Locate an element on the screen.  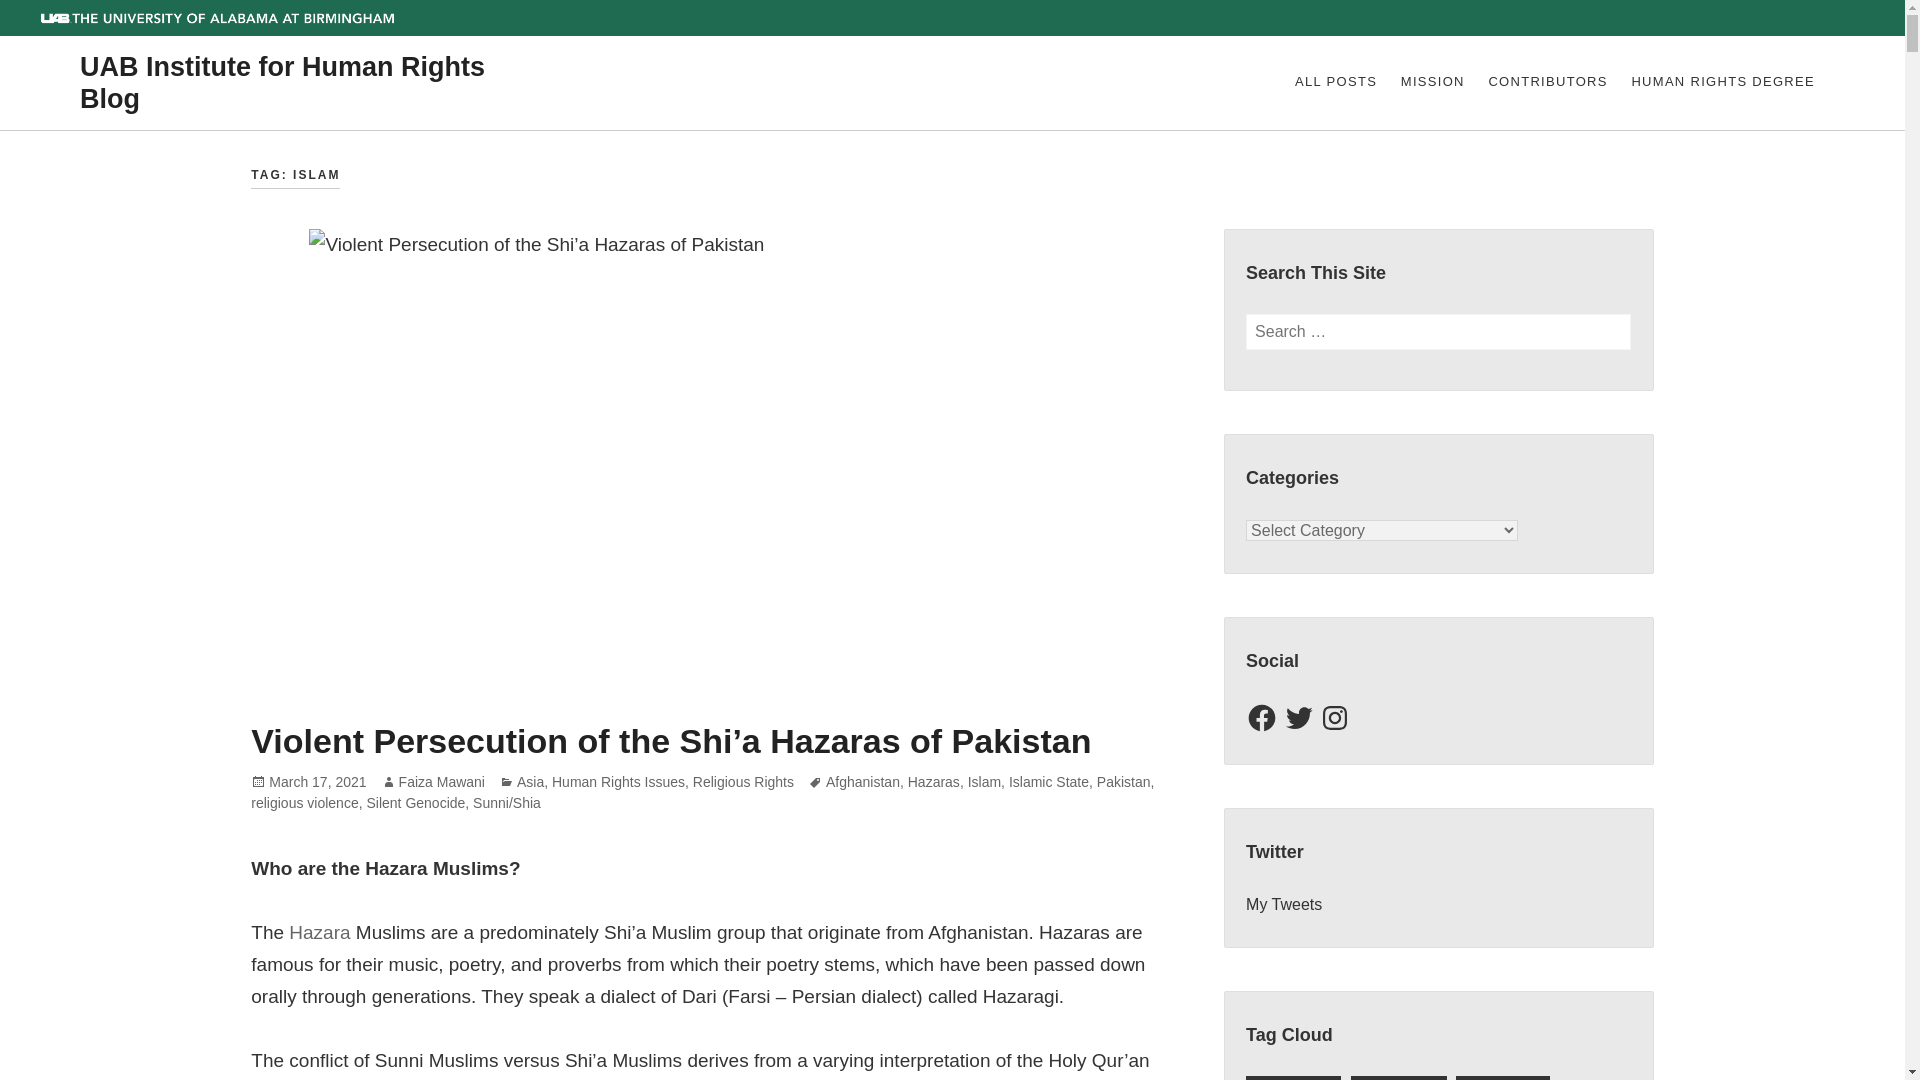
Islam is located at coordinates (984, 782).